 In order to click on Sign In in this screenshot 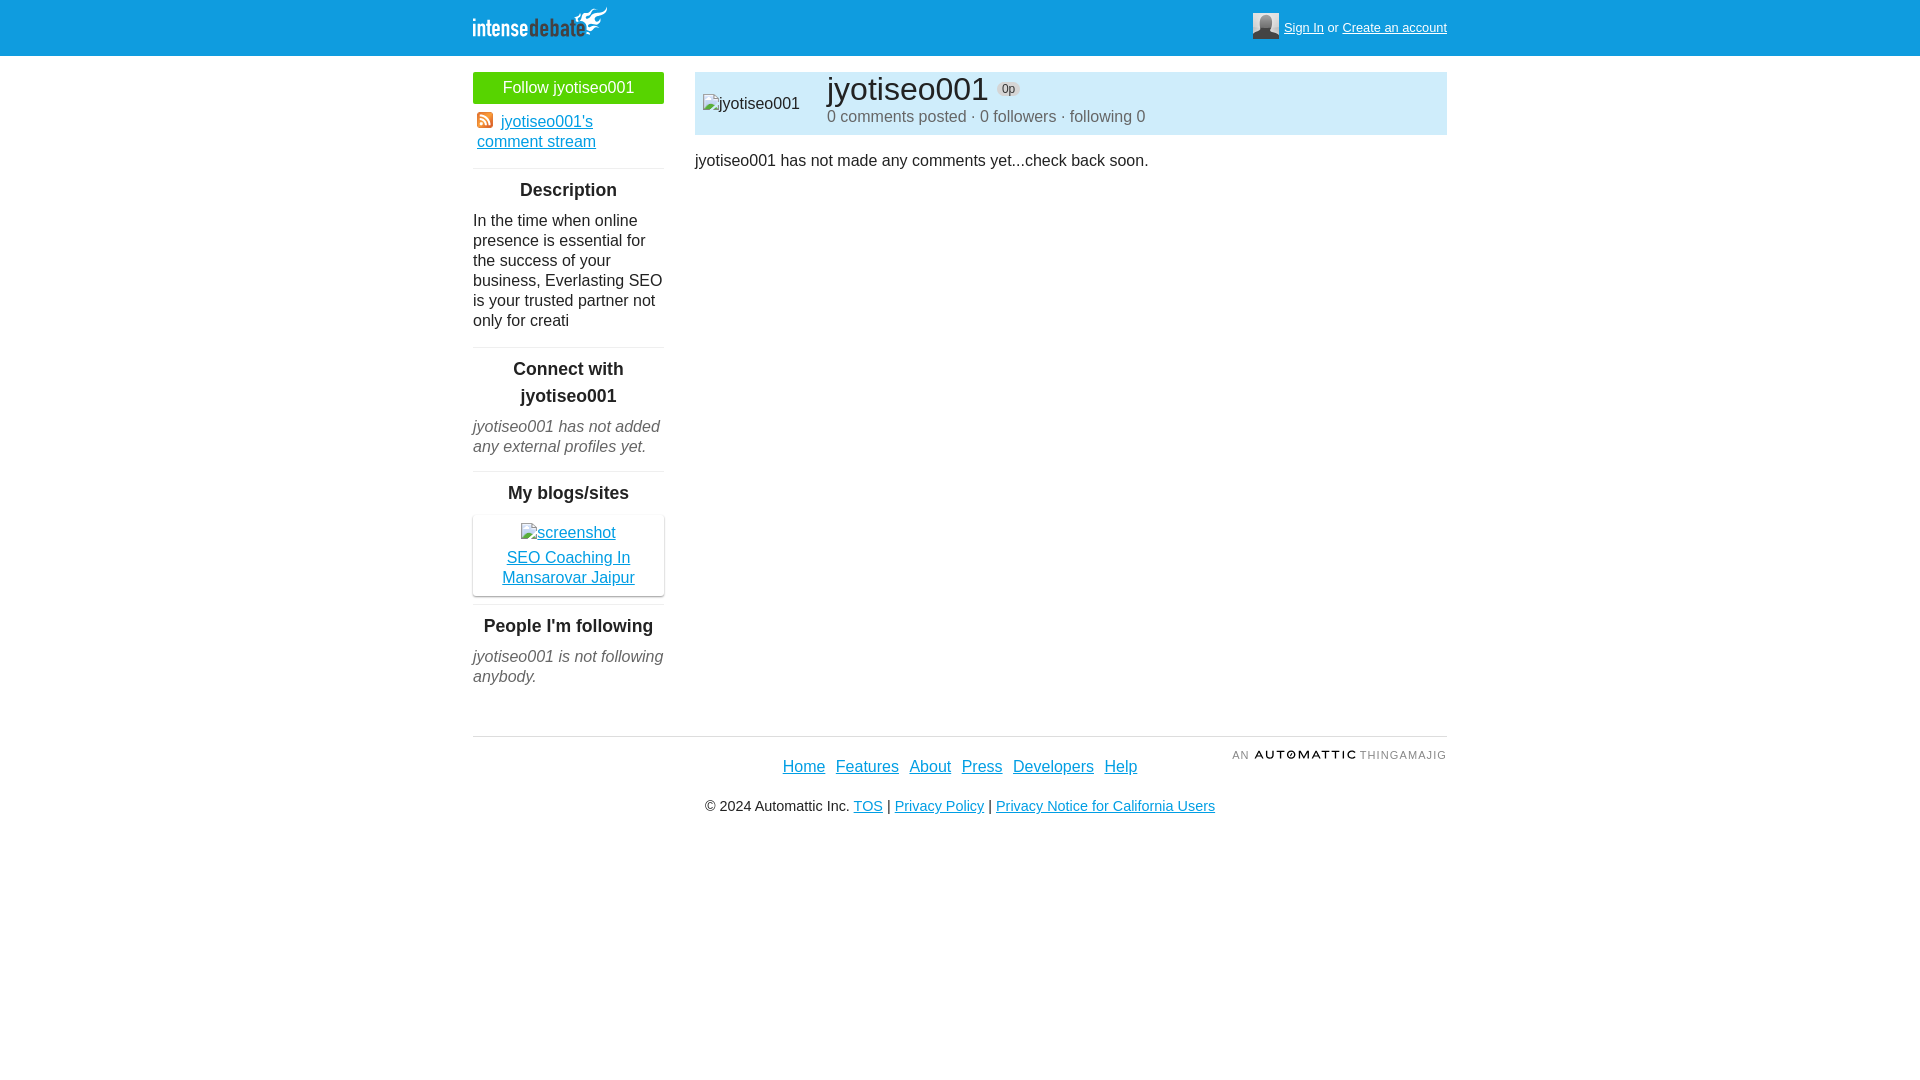, I will do `click(1304, 28)`.